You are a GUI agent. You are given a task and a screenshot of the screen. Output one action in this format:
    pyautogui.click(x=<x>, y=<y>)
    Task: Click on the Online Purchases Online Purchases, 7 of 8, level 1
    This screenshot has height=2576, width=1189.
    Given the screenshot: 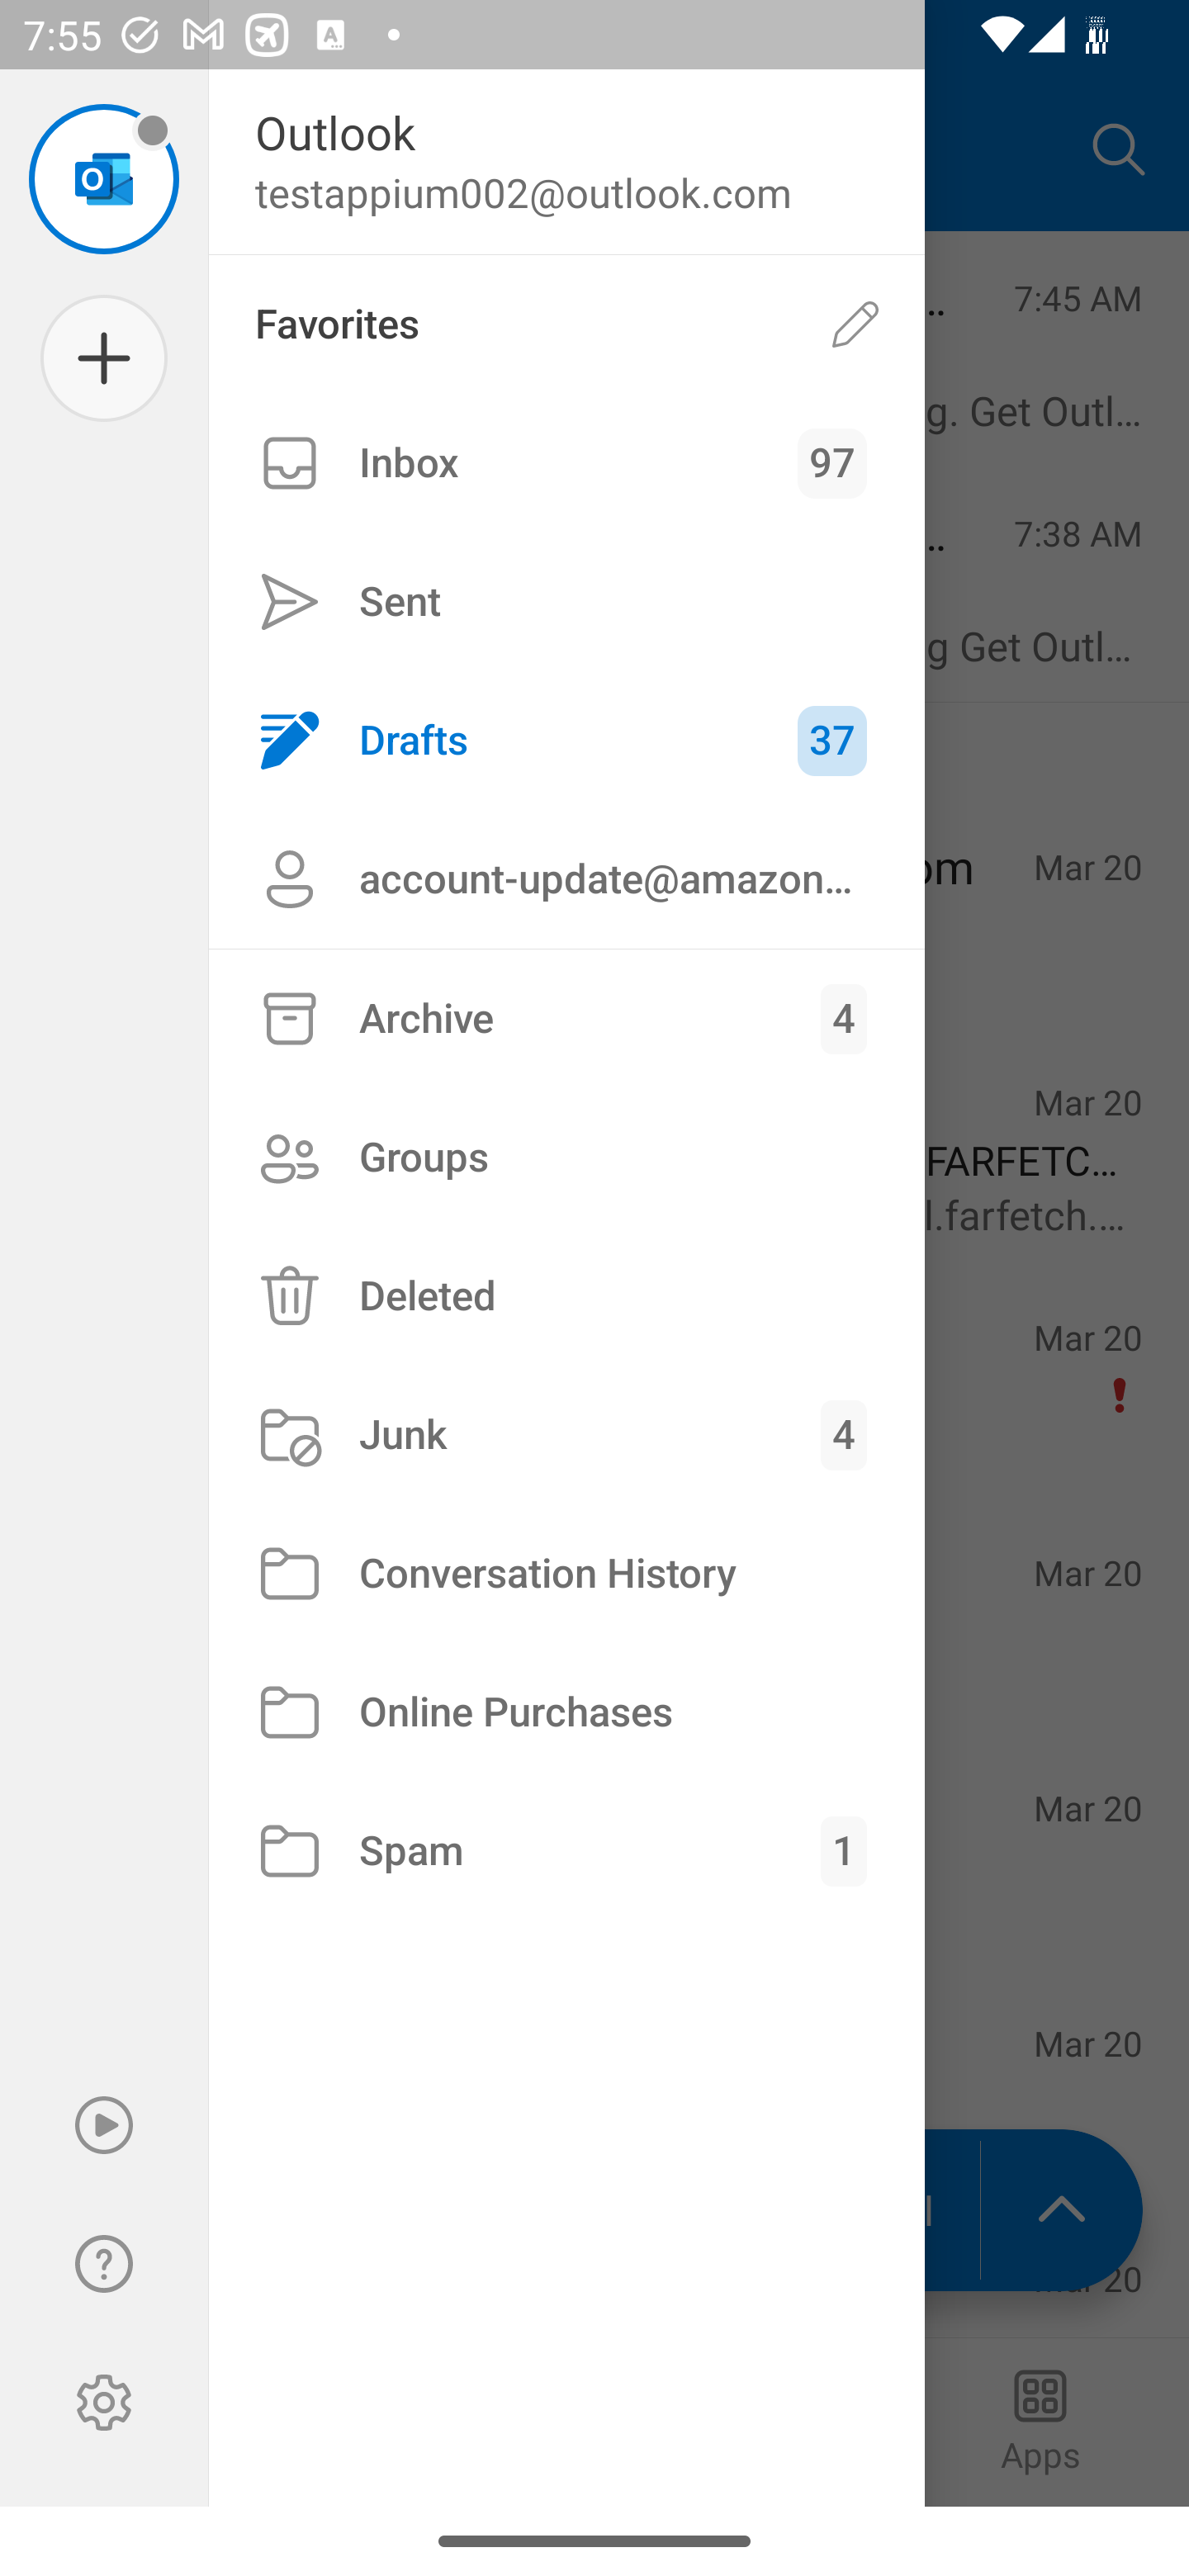 What is the action you would take?
    pyautogui.click(x=566, y=1712)
    